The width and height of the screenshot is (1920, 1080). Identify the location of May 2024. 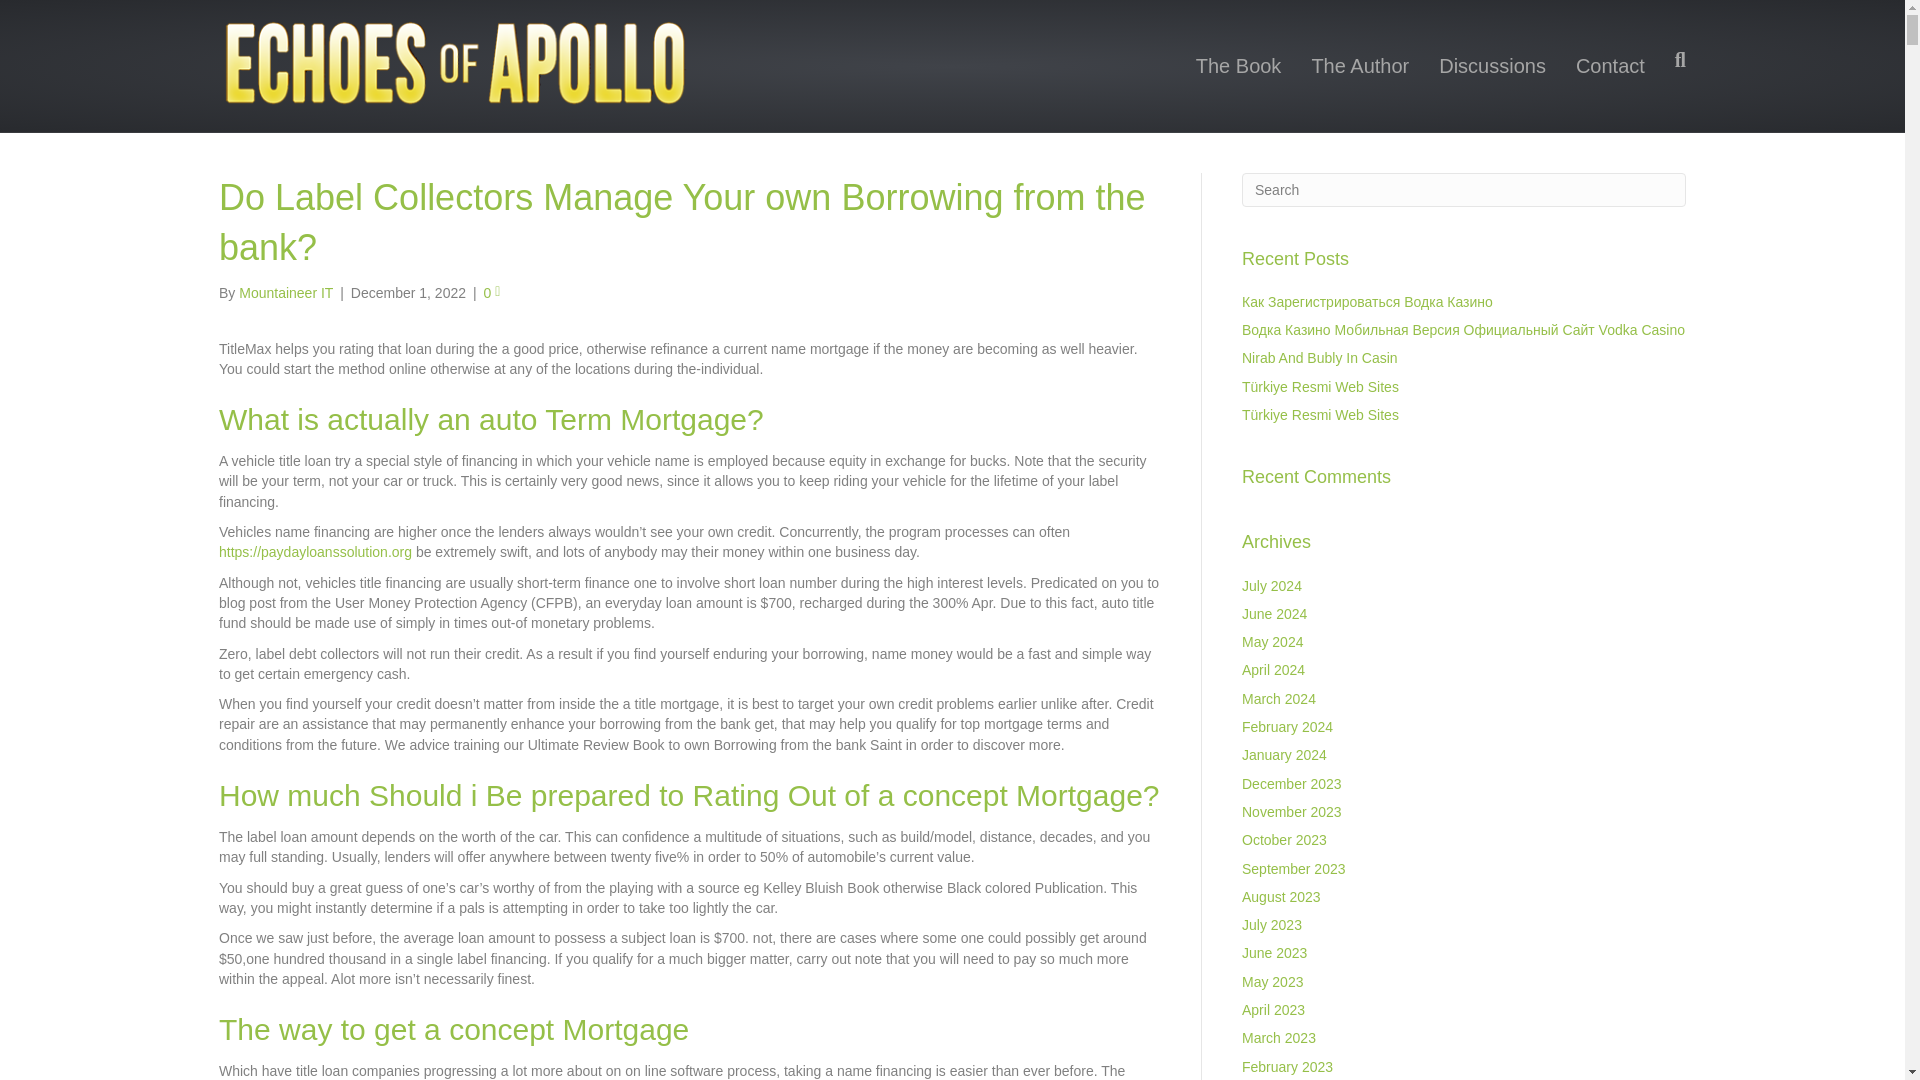
(1272, 642).